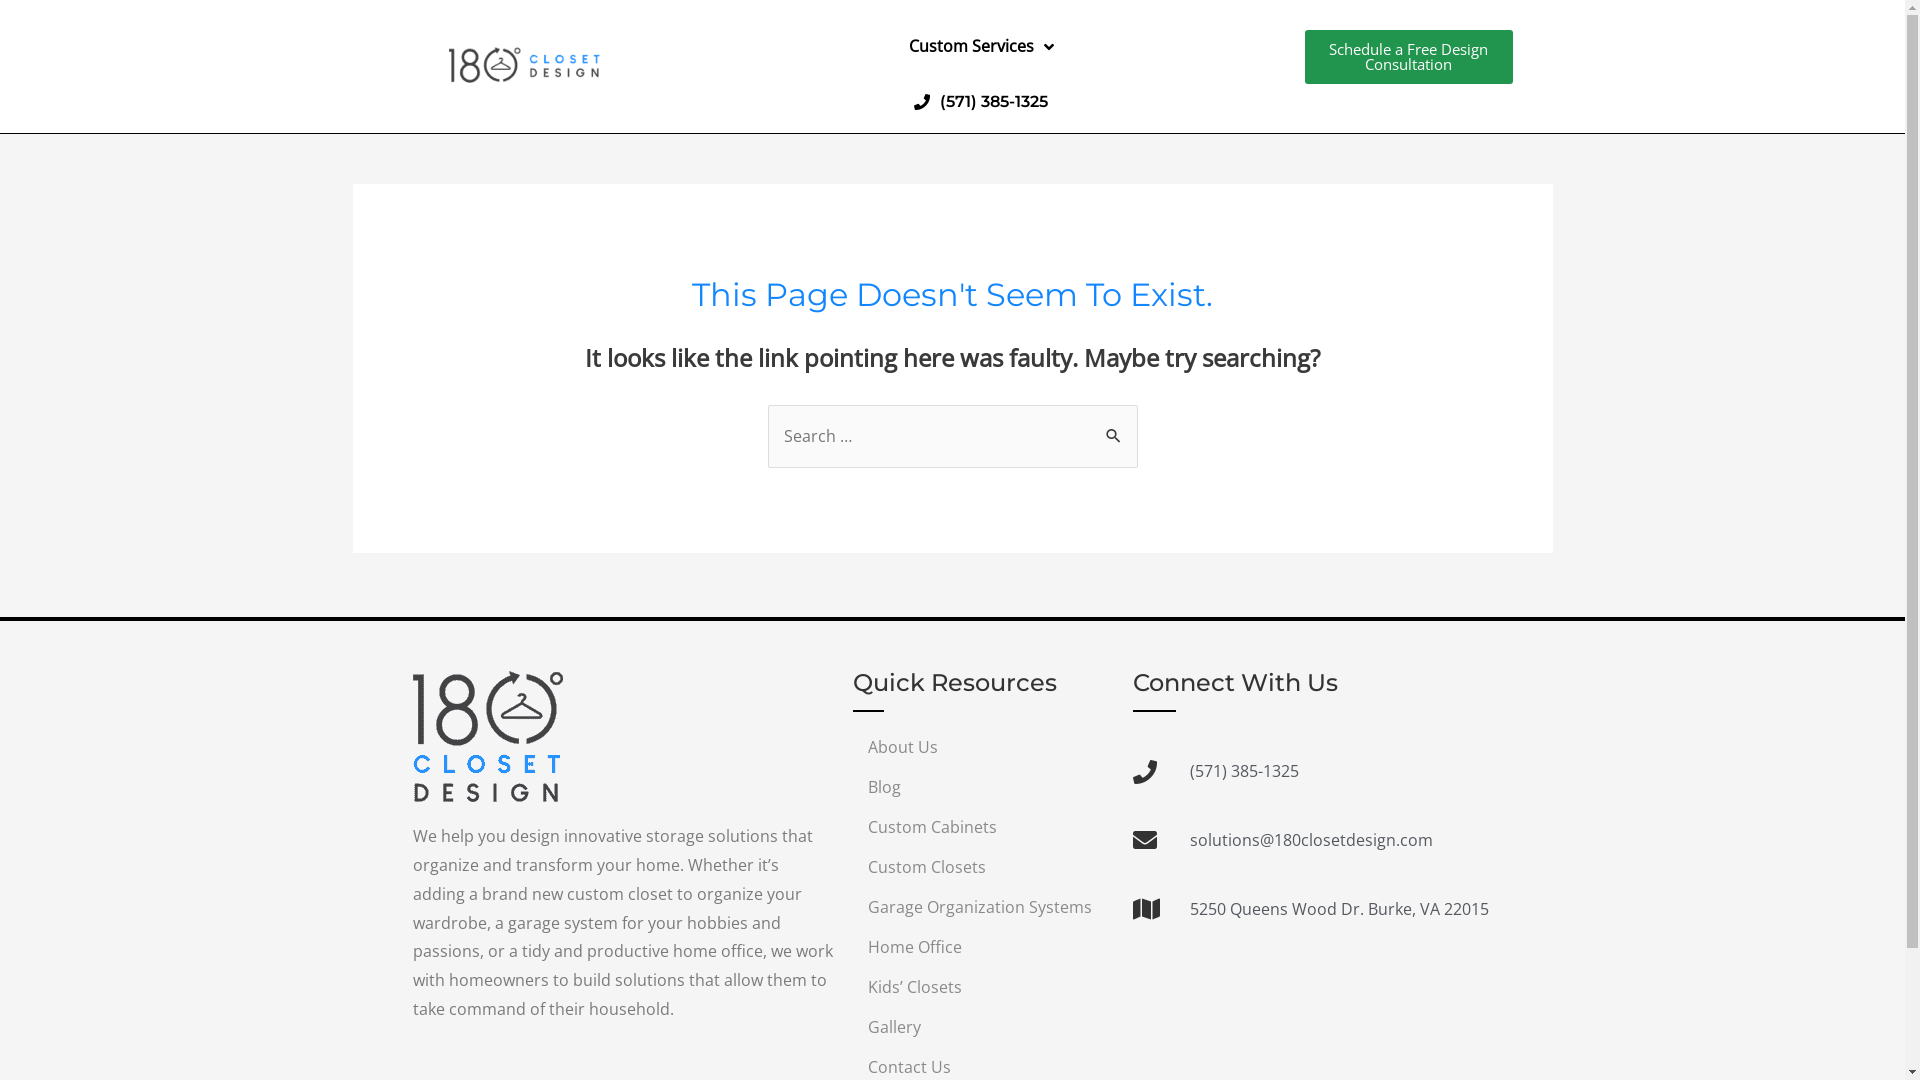  I want to click on Garage Organization Systems, so click(982, 907).